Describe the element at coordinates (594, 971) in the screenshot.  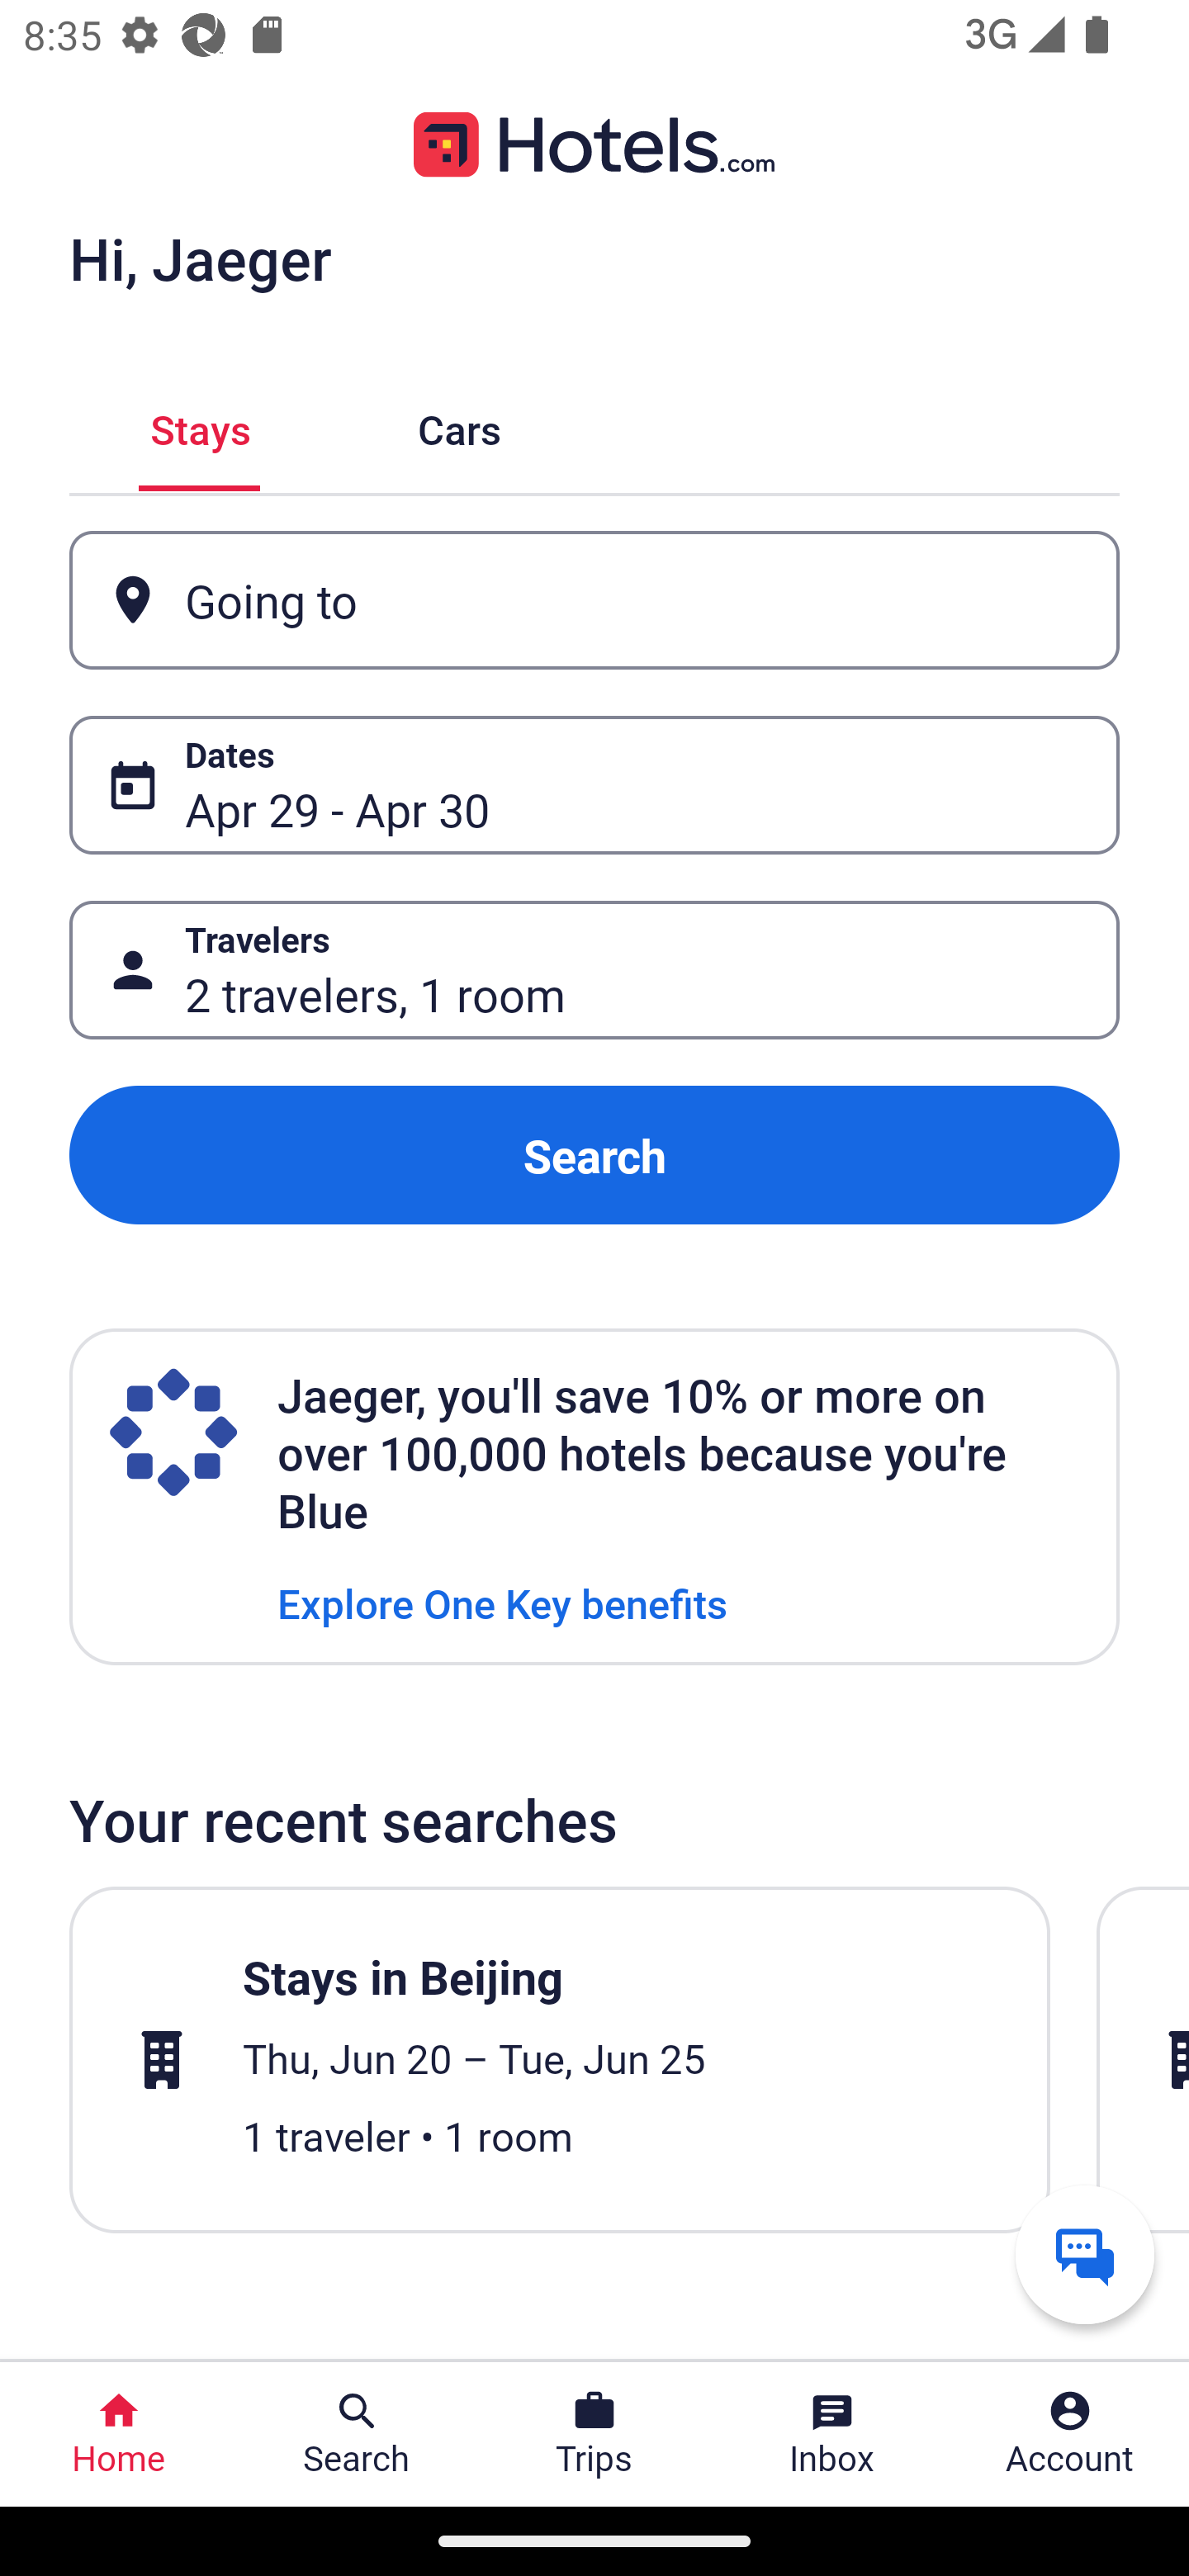
I see `Travelers Button 2 travelers, 1 room` at that location.